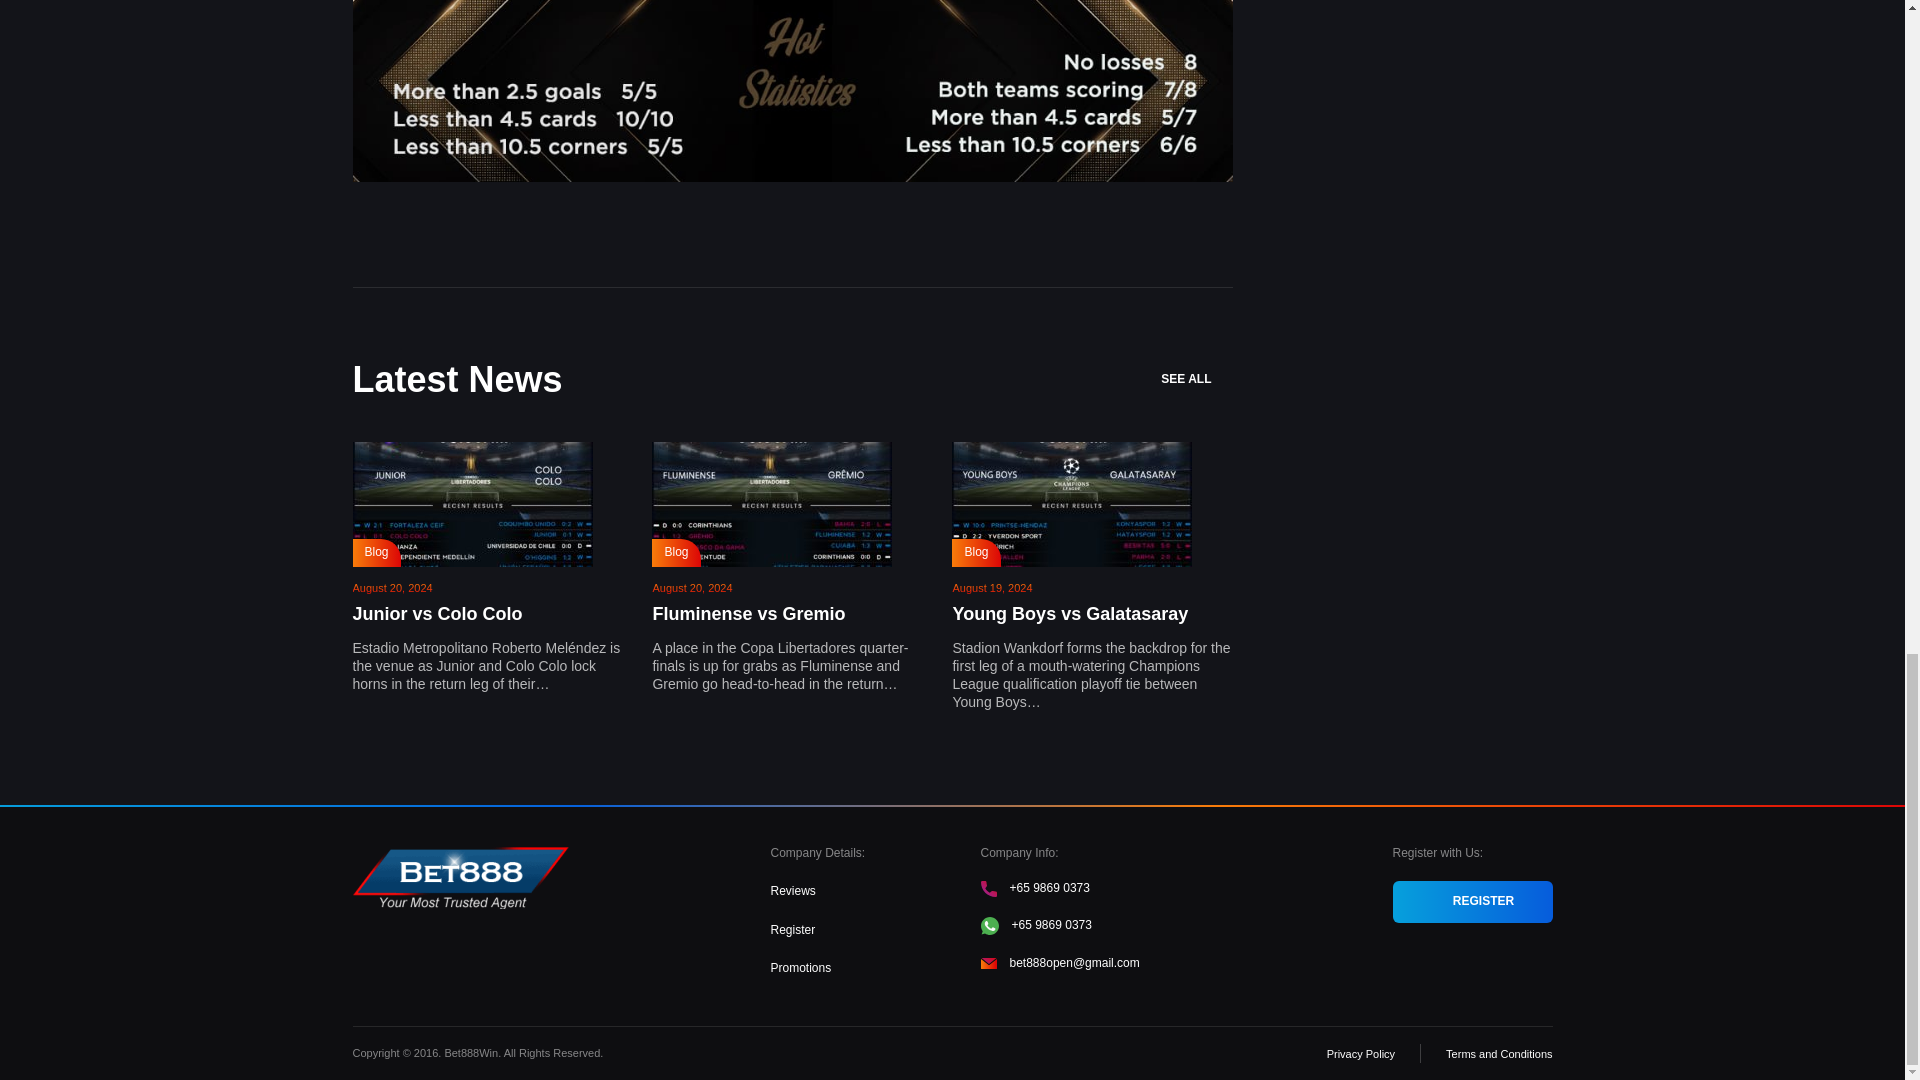  What do you see at coordinates (792, 890) in the screenshot?
I see `Reviews` at bounding box center [792, 890].